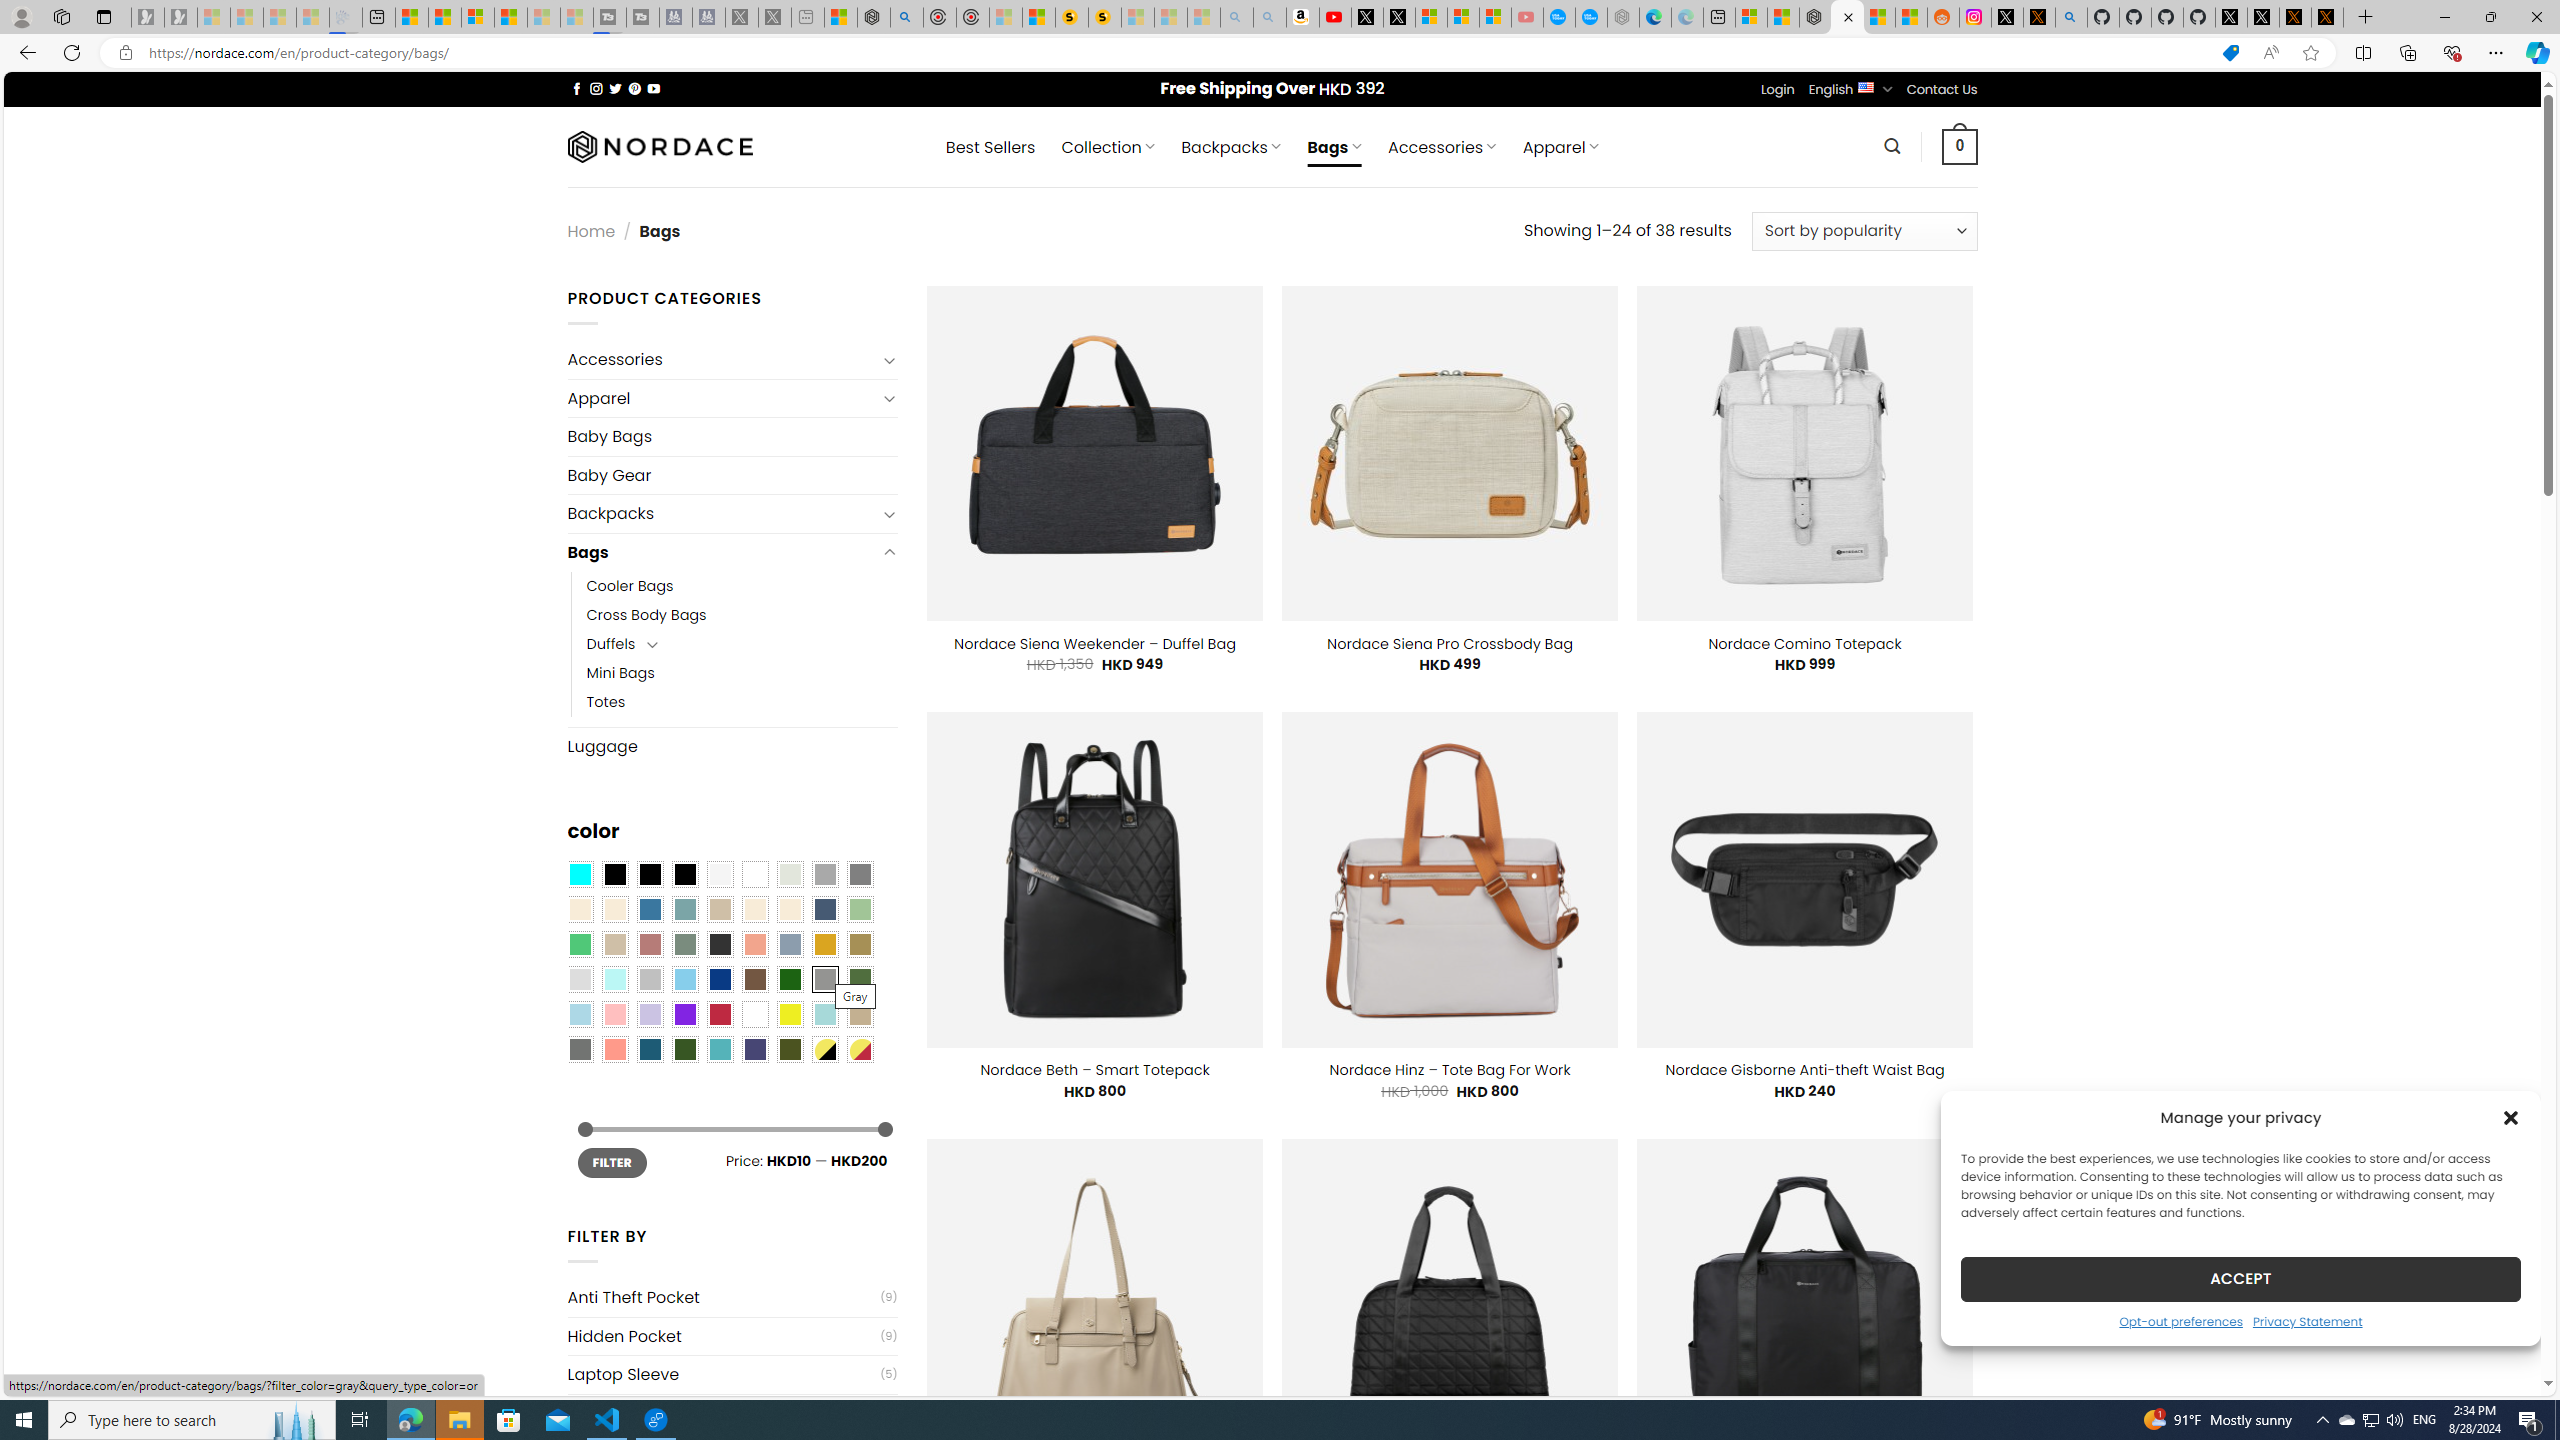 The height and width of the screenshot is (1440, 2560). Describe the element at coordinates (790, 875) in the screenshot. I see `Ash Gray` at that location.